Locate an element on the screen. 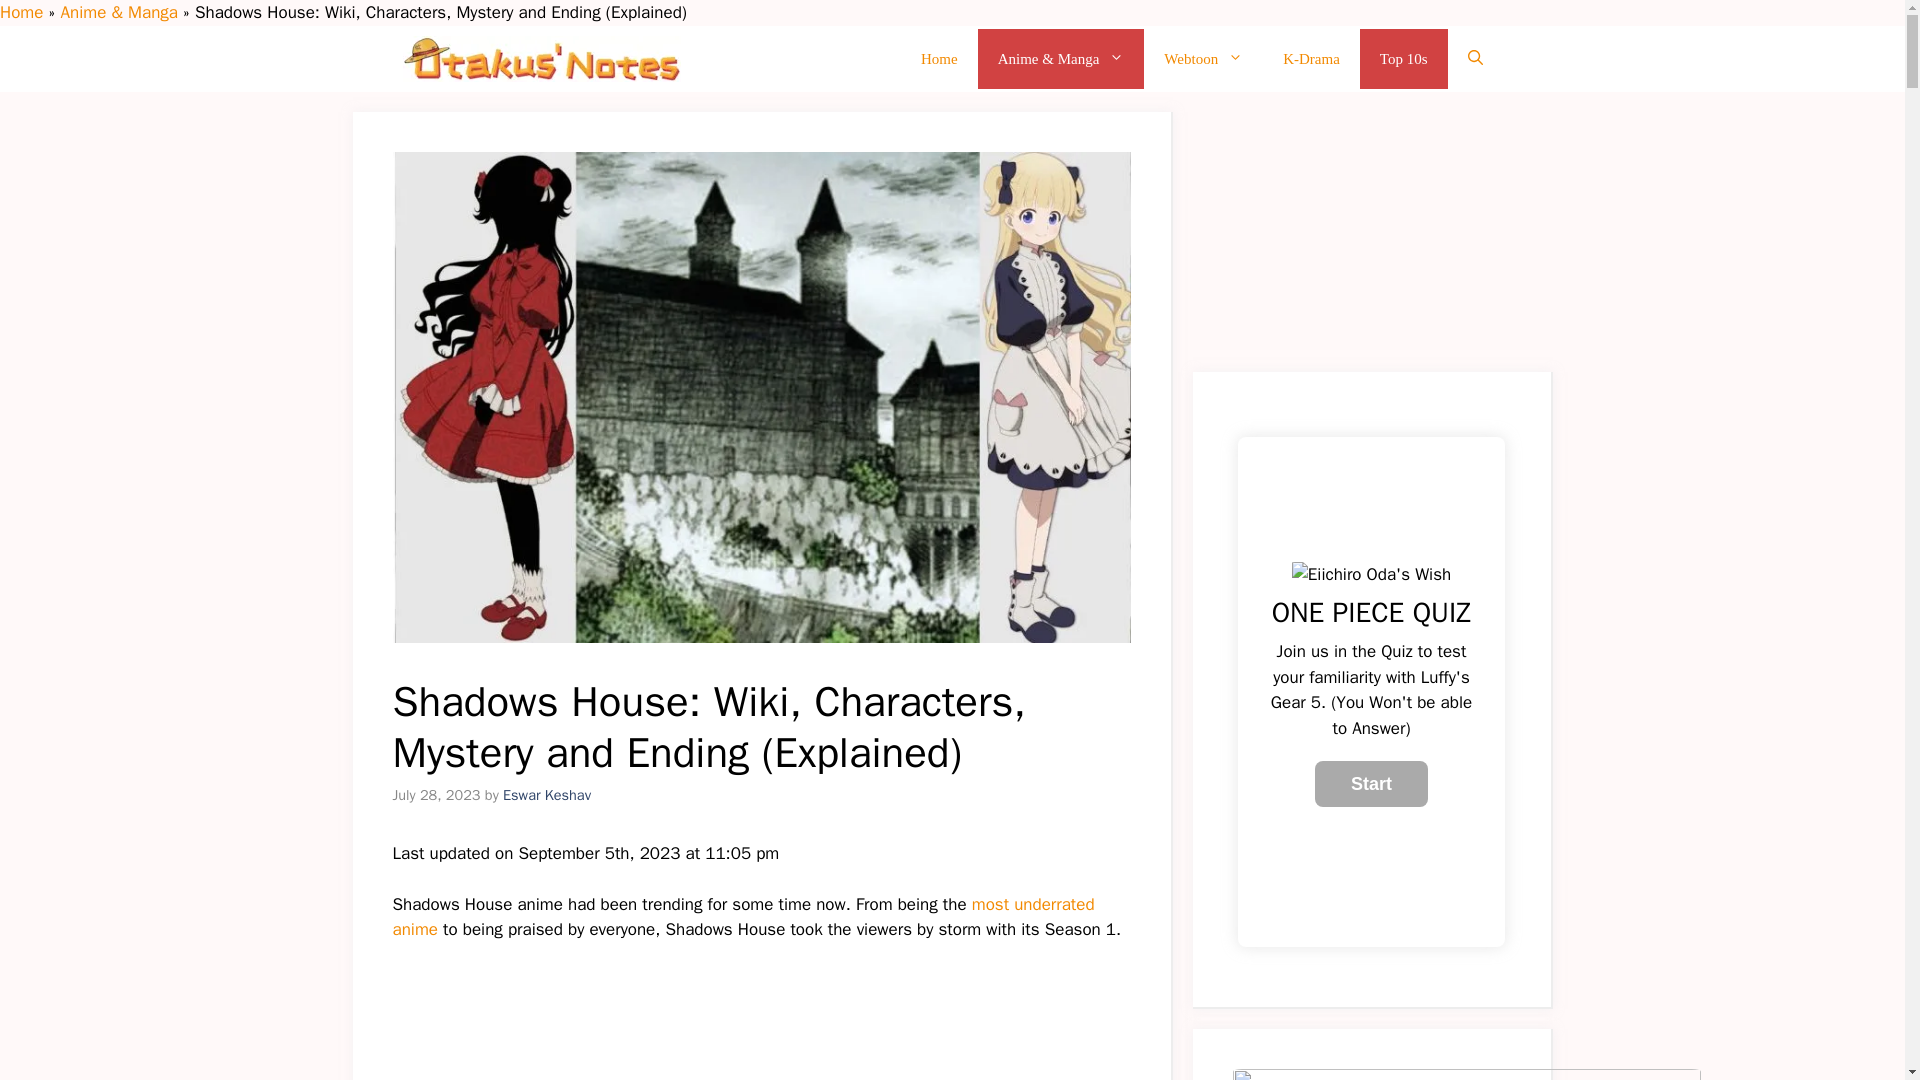 The image size is (1920, 1080). View all posts by Eswar Keshav is located at coordinates (547, 794).